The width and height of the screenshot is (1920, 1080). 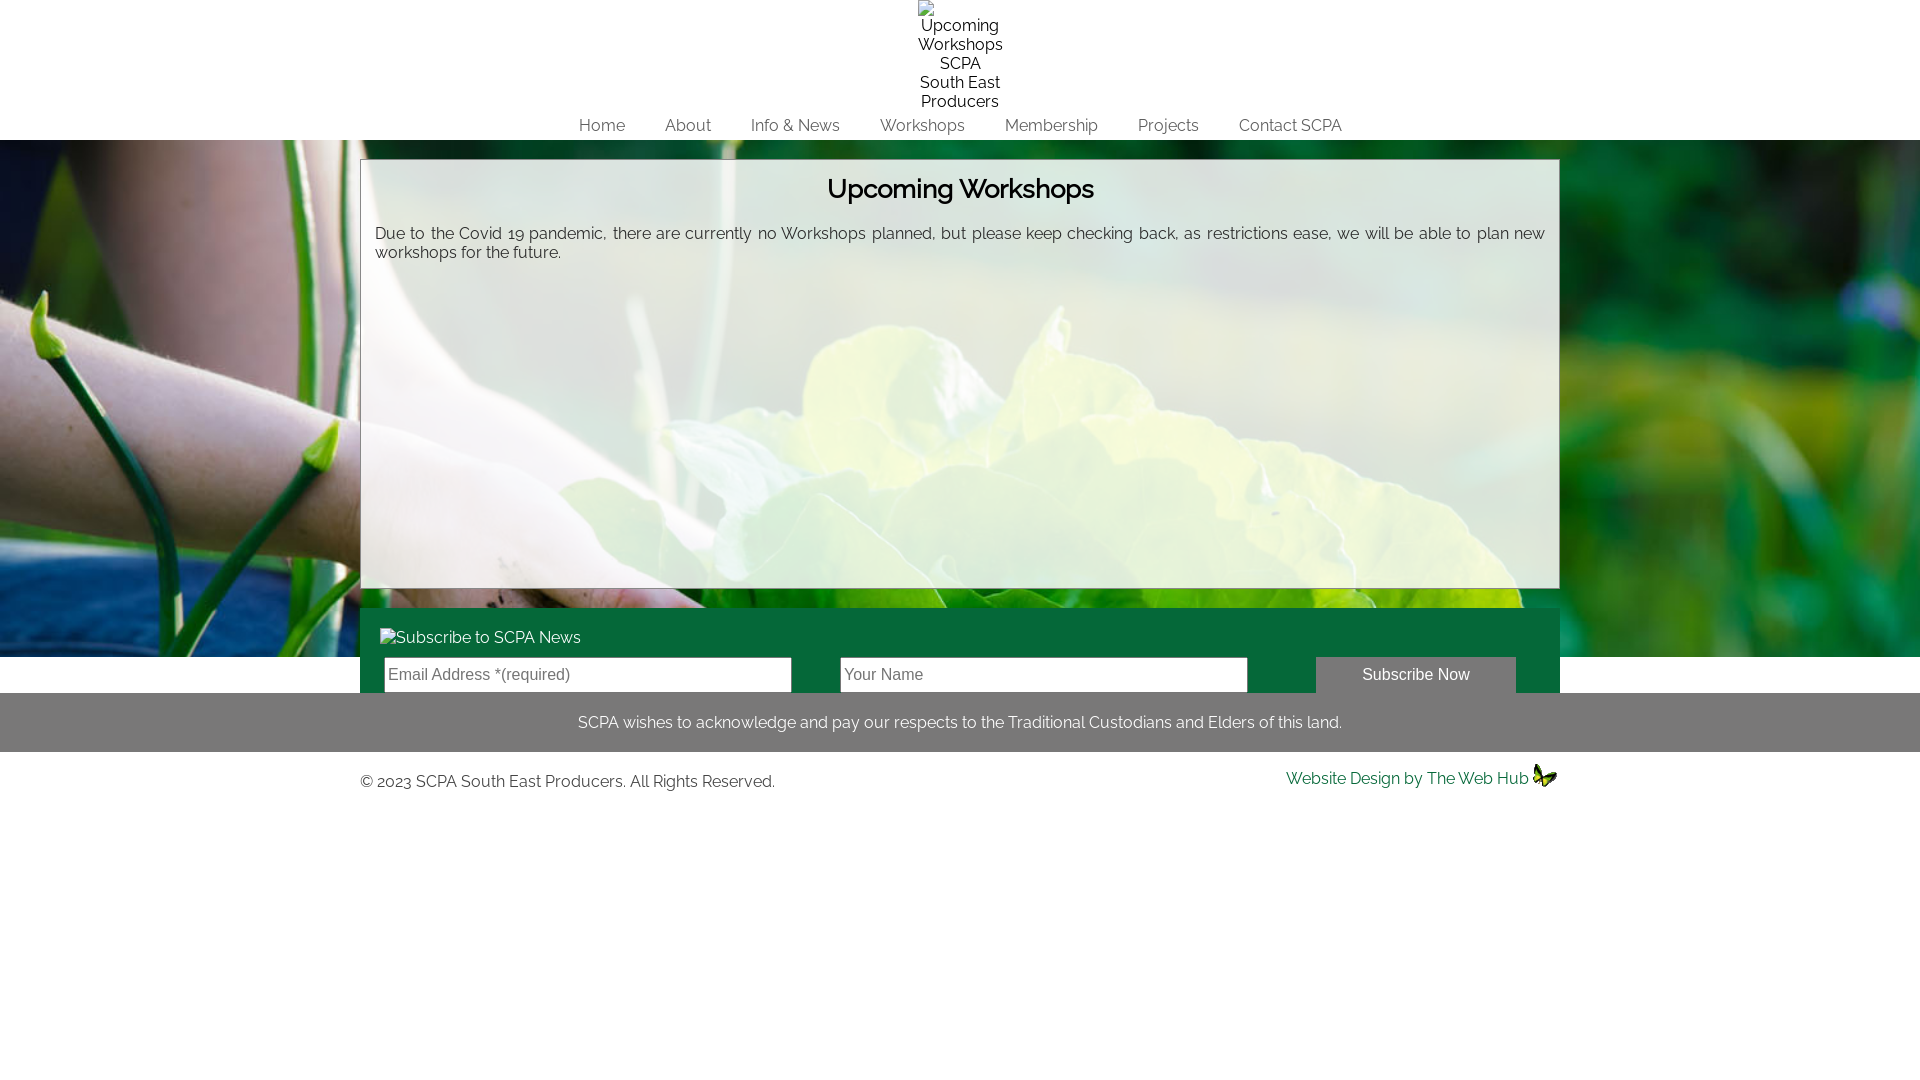 I want to click on Contact SCPA, so click(x=1290, y=126).